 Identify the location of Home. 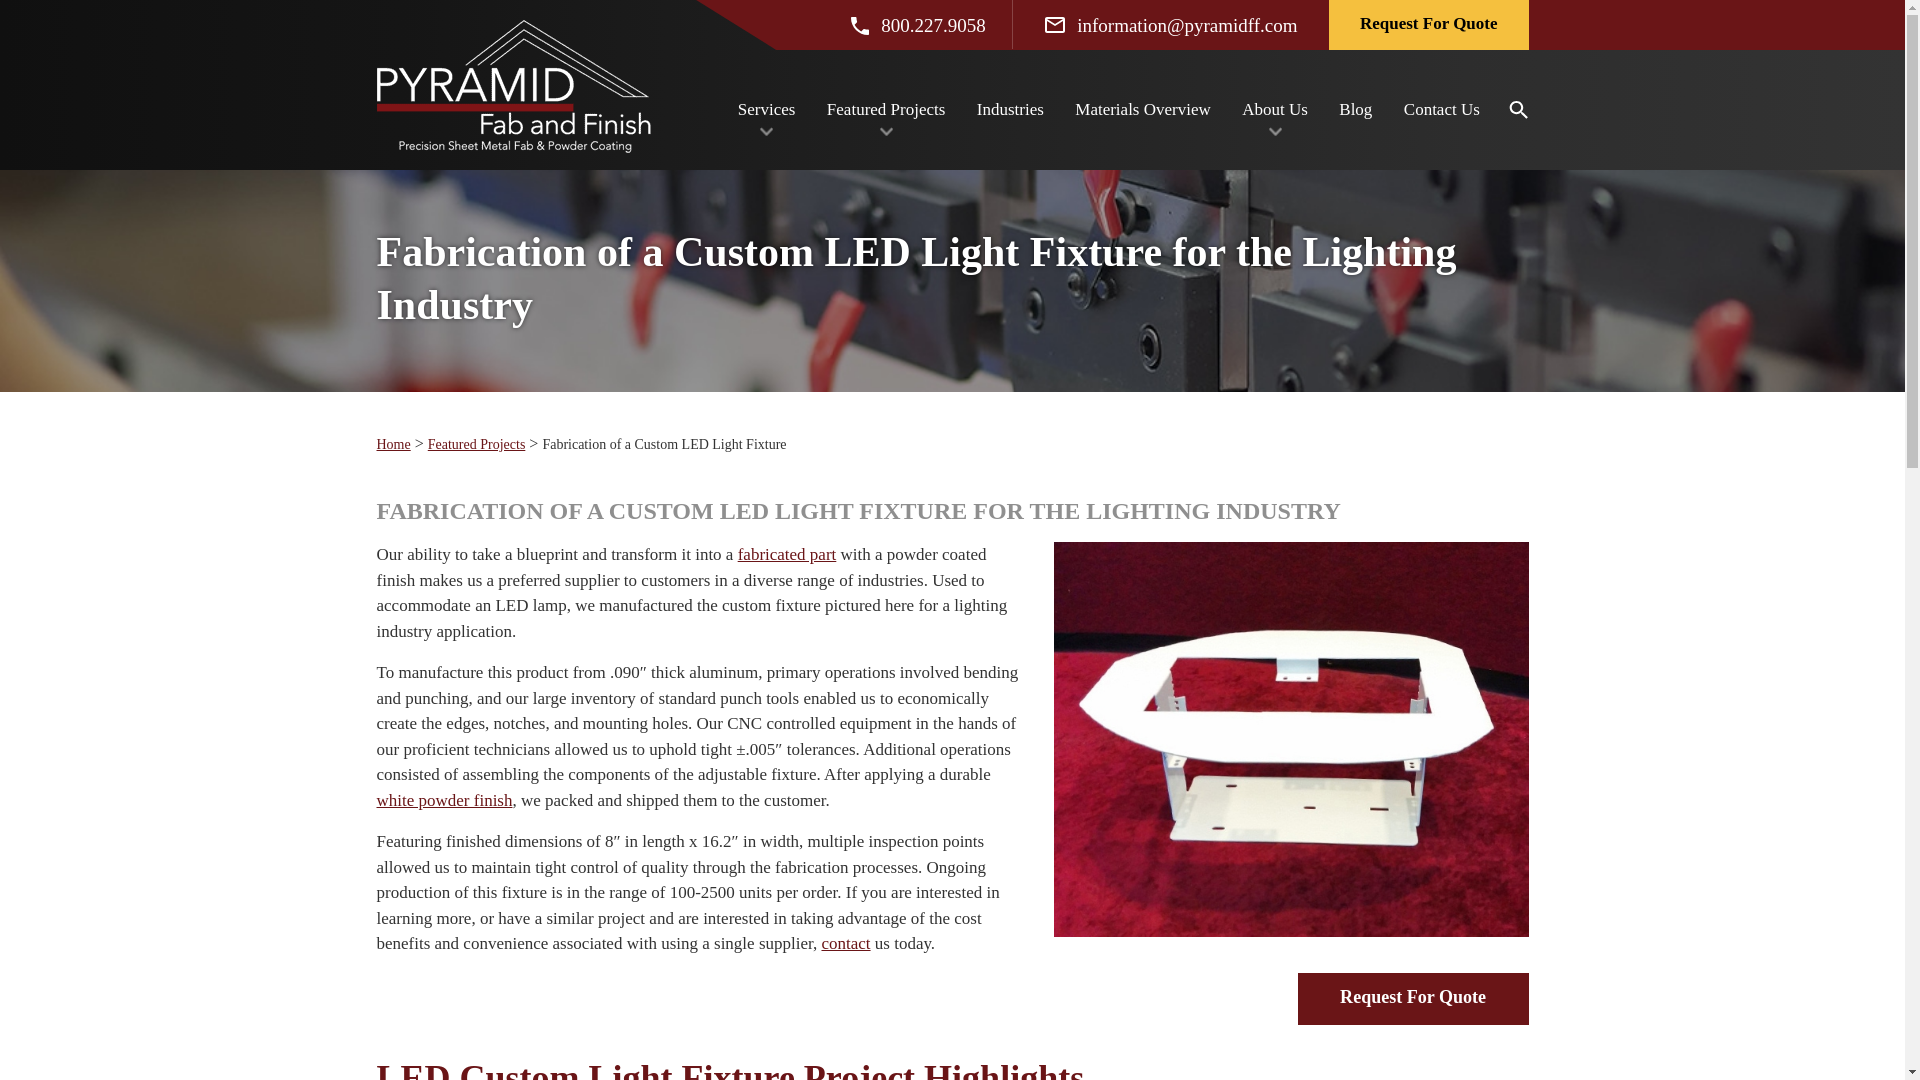
(393, 444).